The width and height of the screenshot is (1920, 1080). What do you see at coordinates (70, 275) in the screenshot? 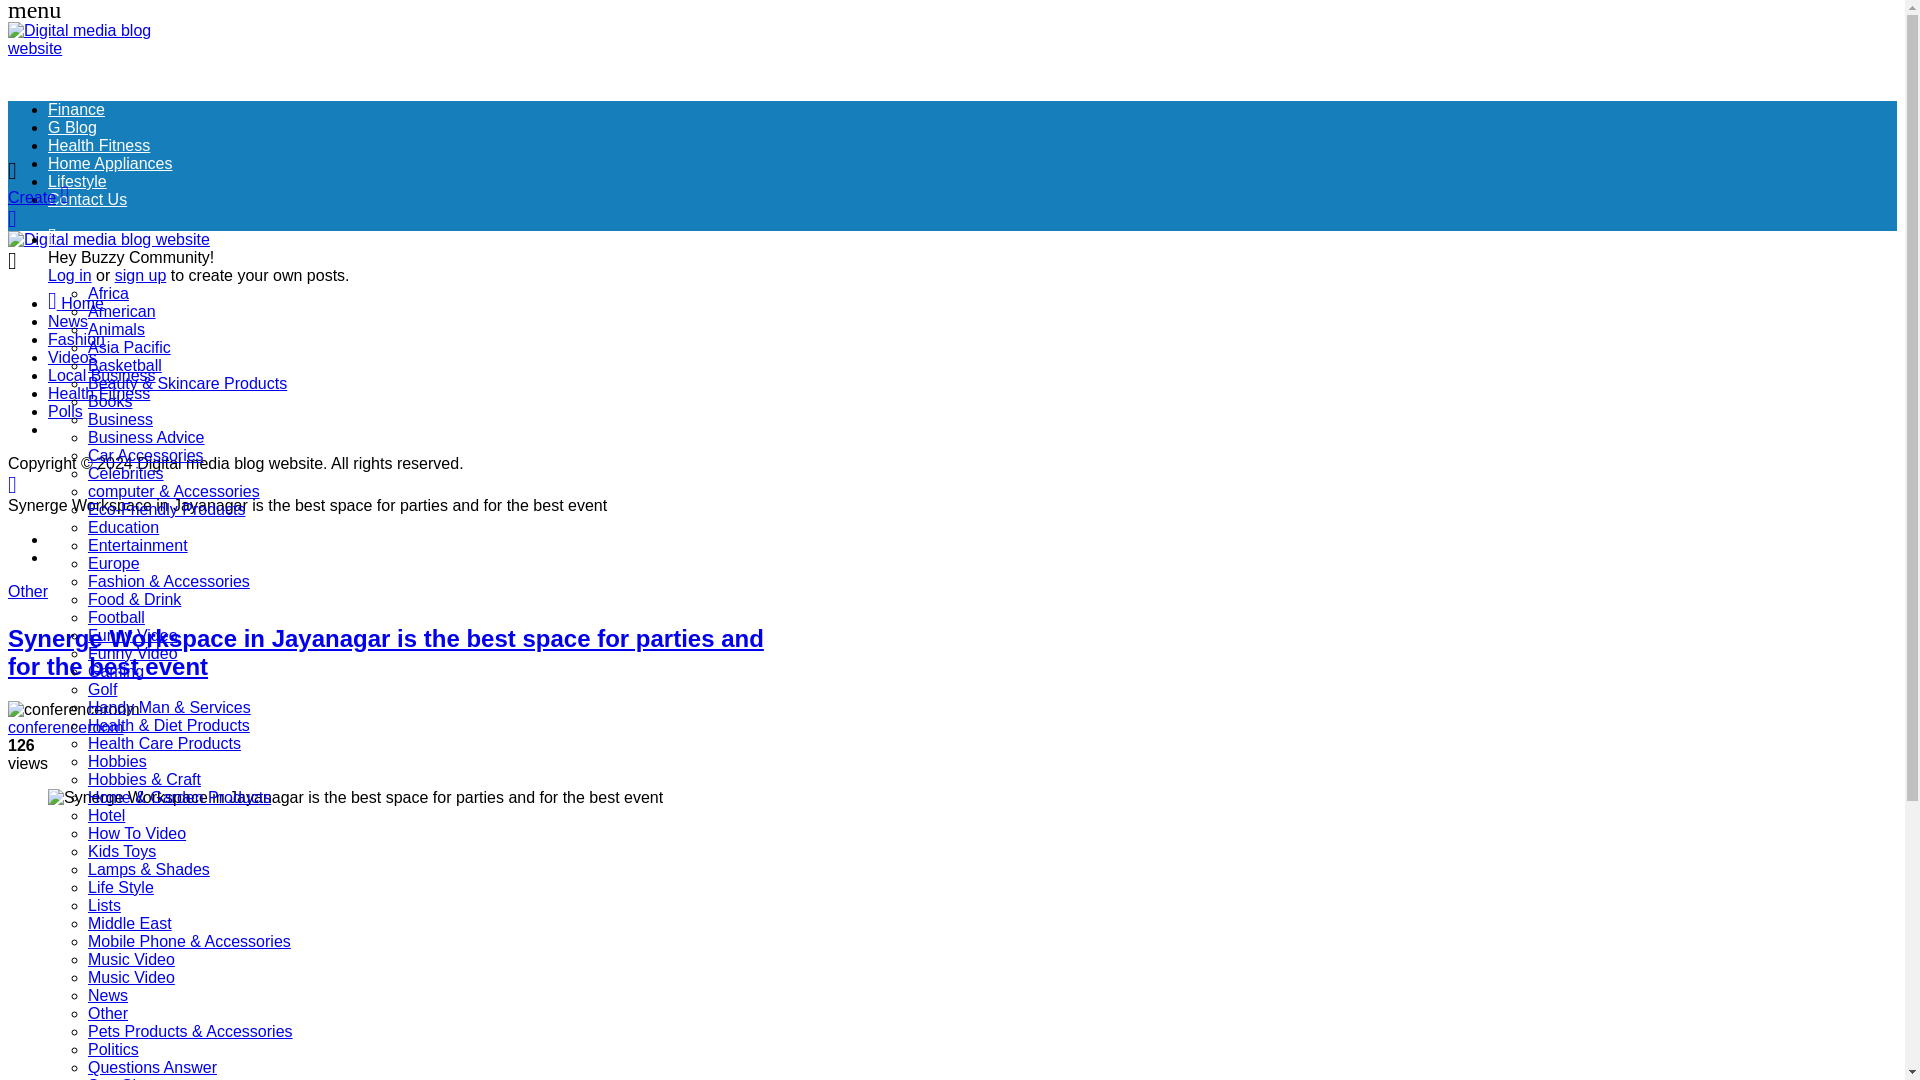
I see `Log in` at bounding box center [70, 275].